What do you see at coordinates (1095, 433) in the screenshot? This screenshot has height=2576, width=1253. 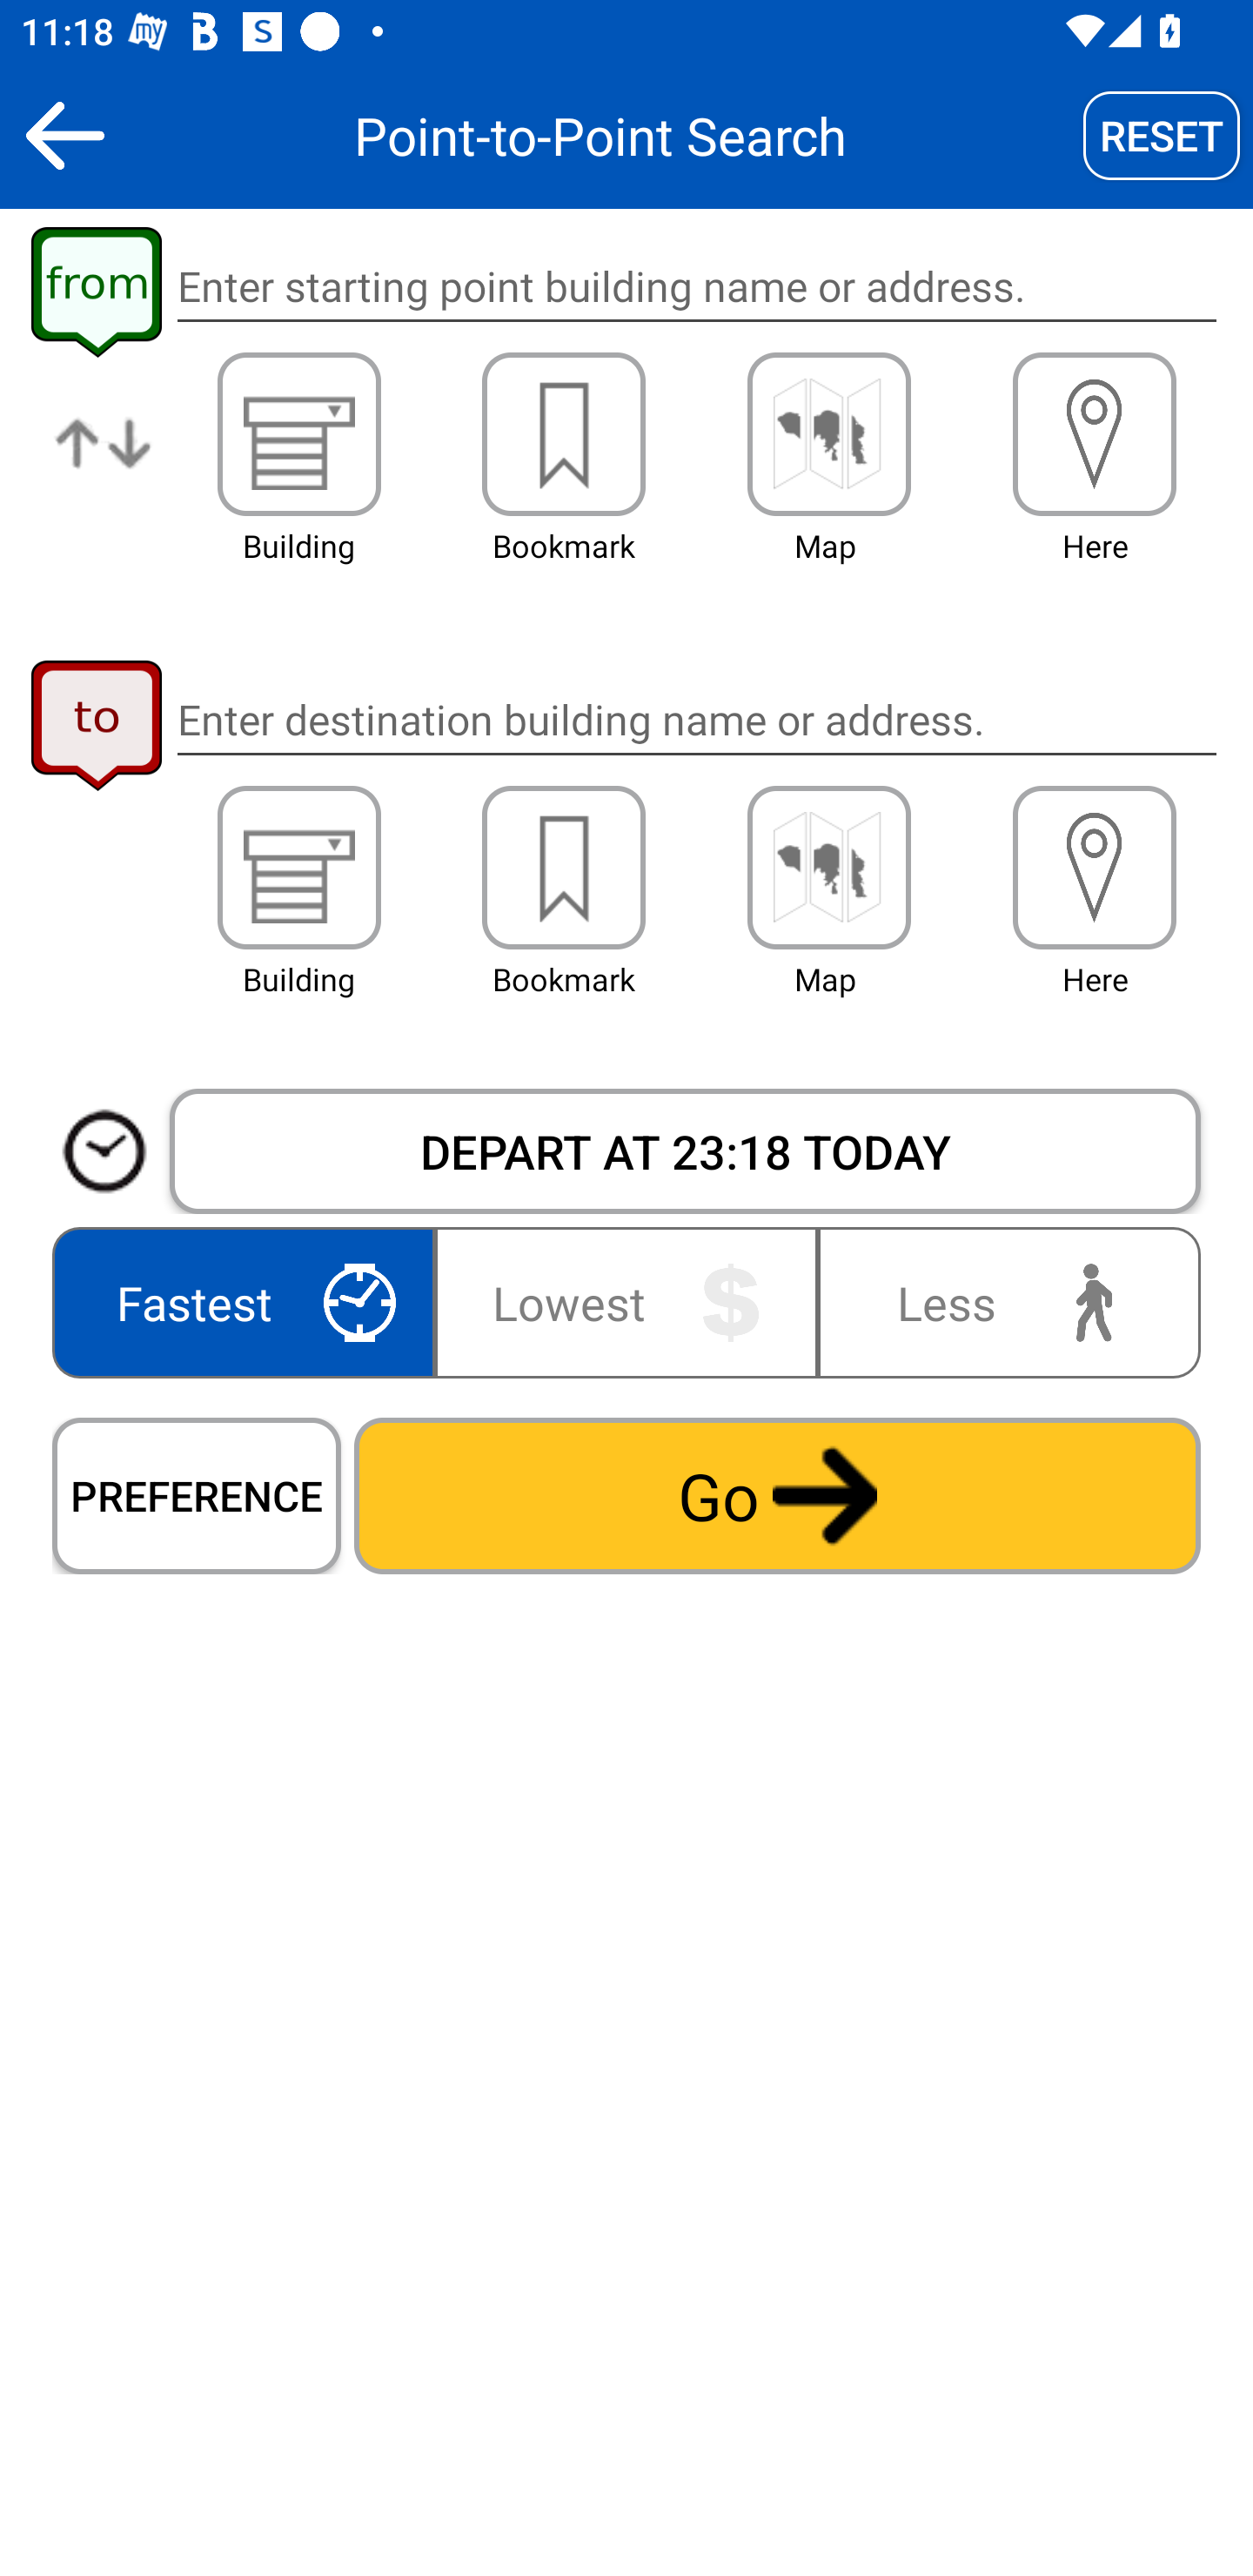 I see `Here` at bounding box center [1095, 433].